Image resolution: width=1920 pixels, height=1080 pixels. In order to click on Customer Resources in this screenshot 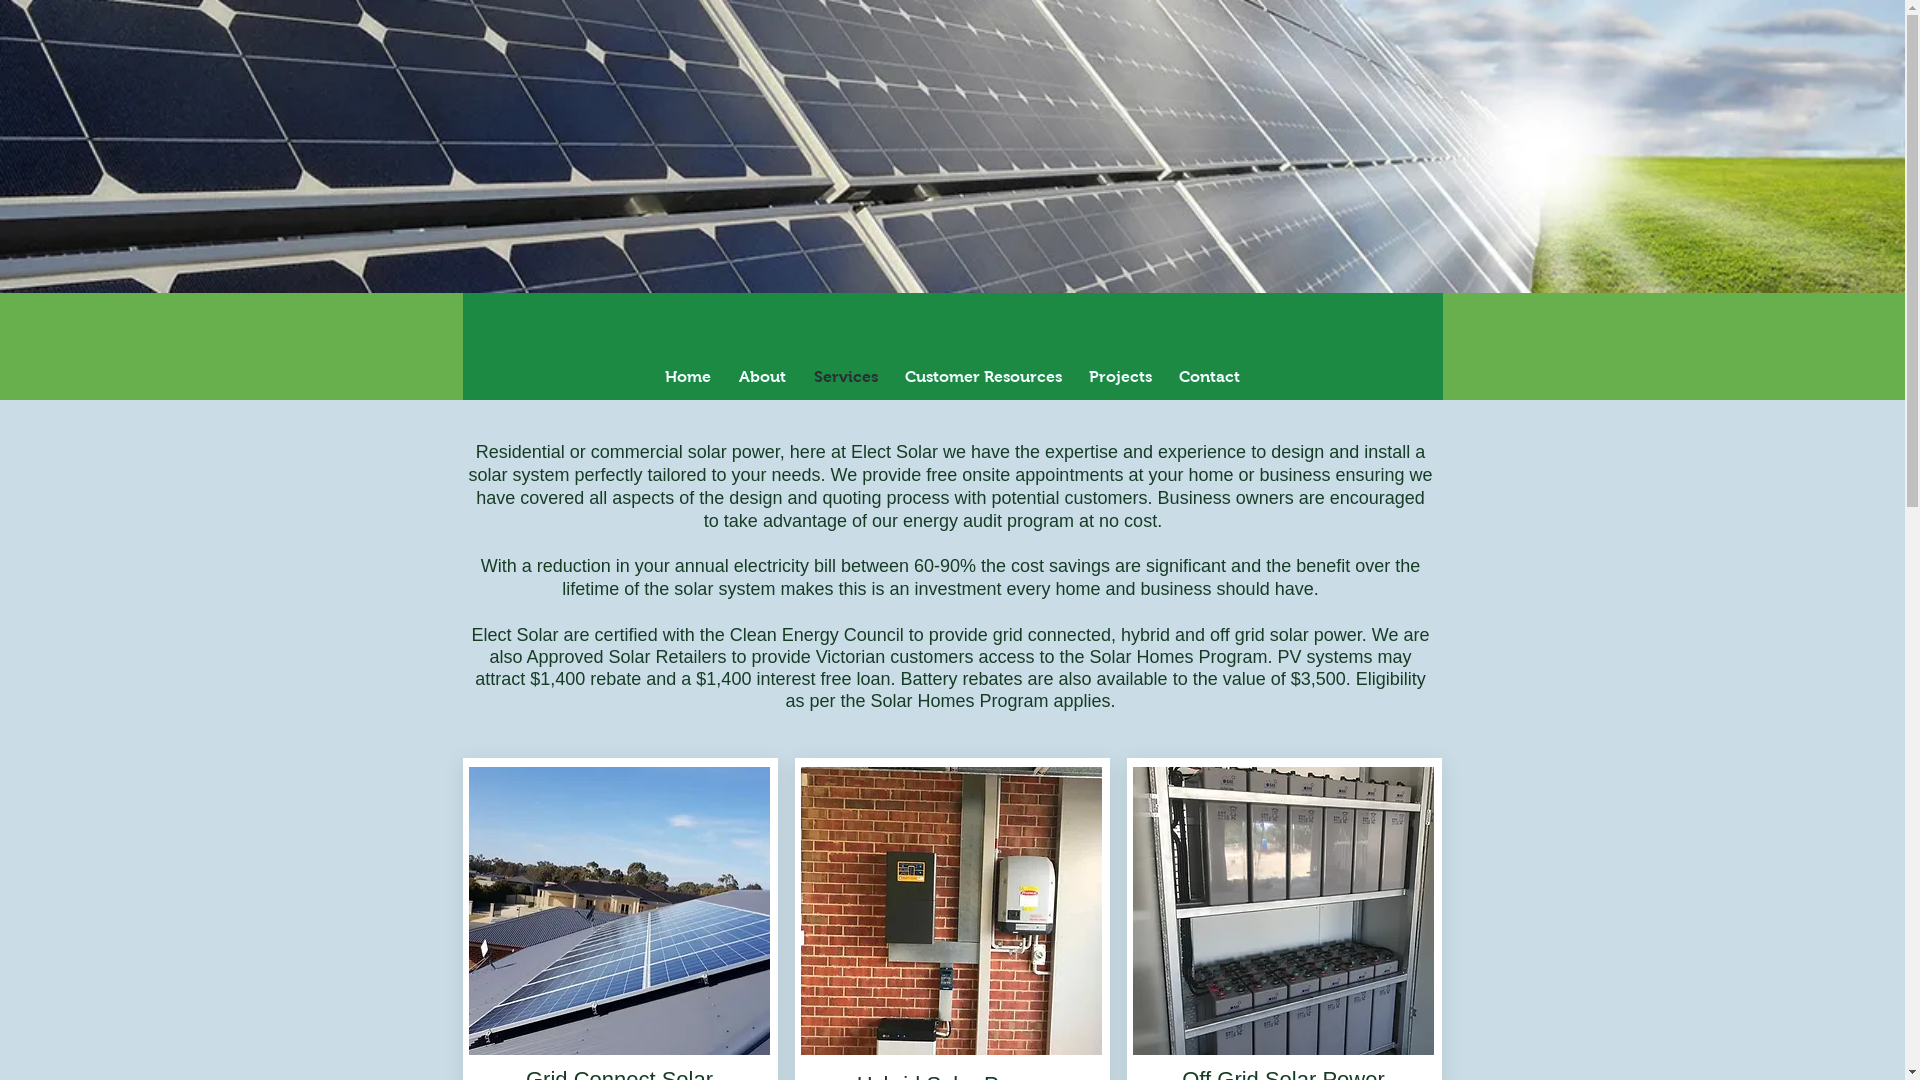, I will do `click(984, 376)`.